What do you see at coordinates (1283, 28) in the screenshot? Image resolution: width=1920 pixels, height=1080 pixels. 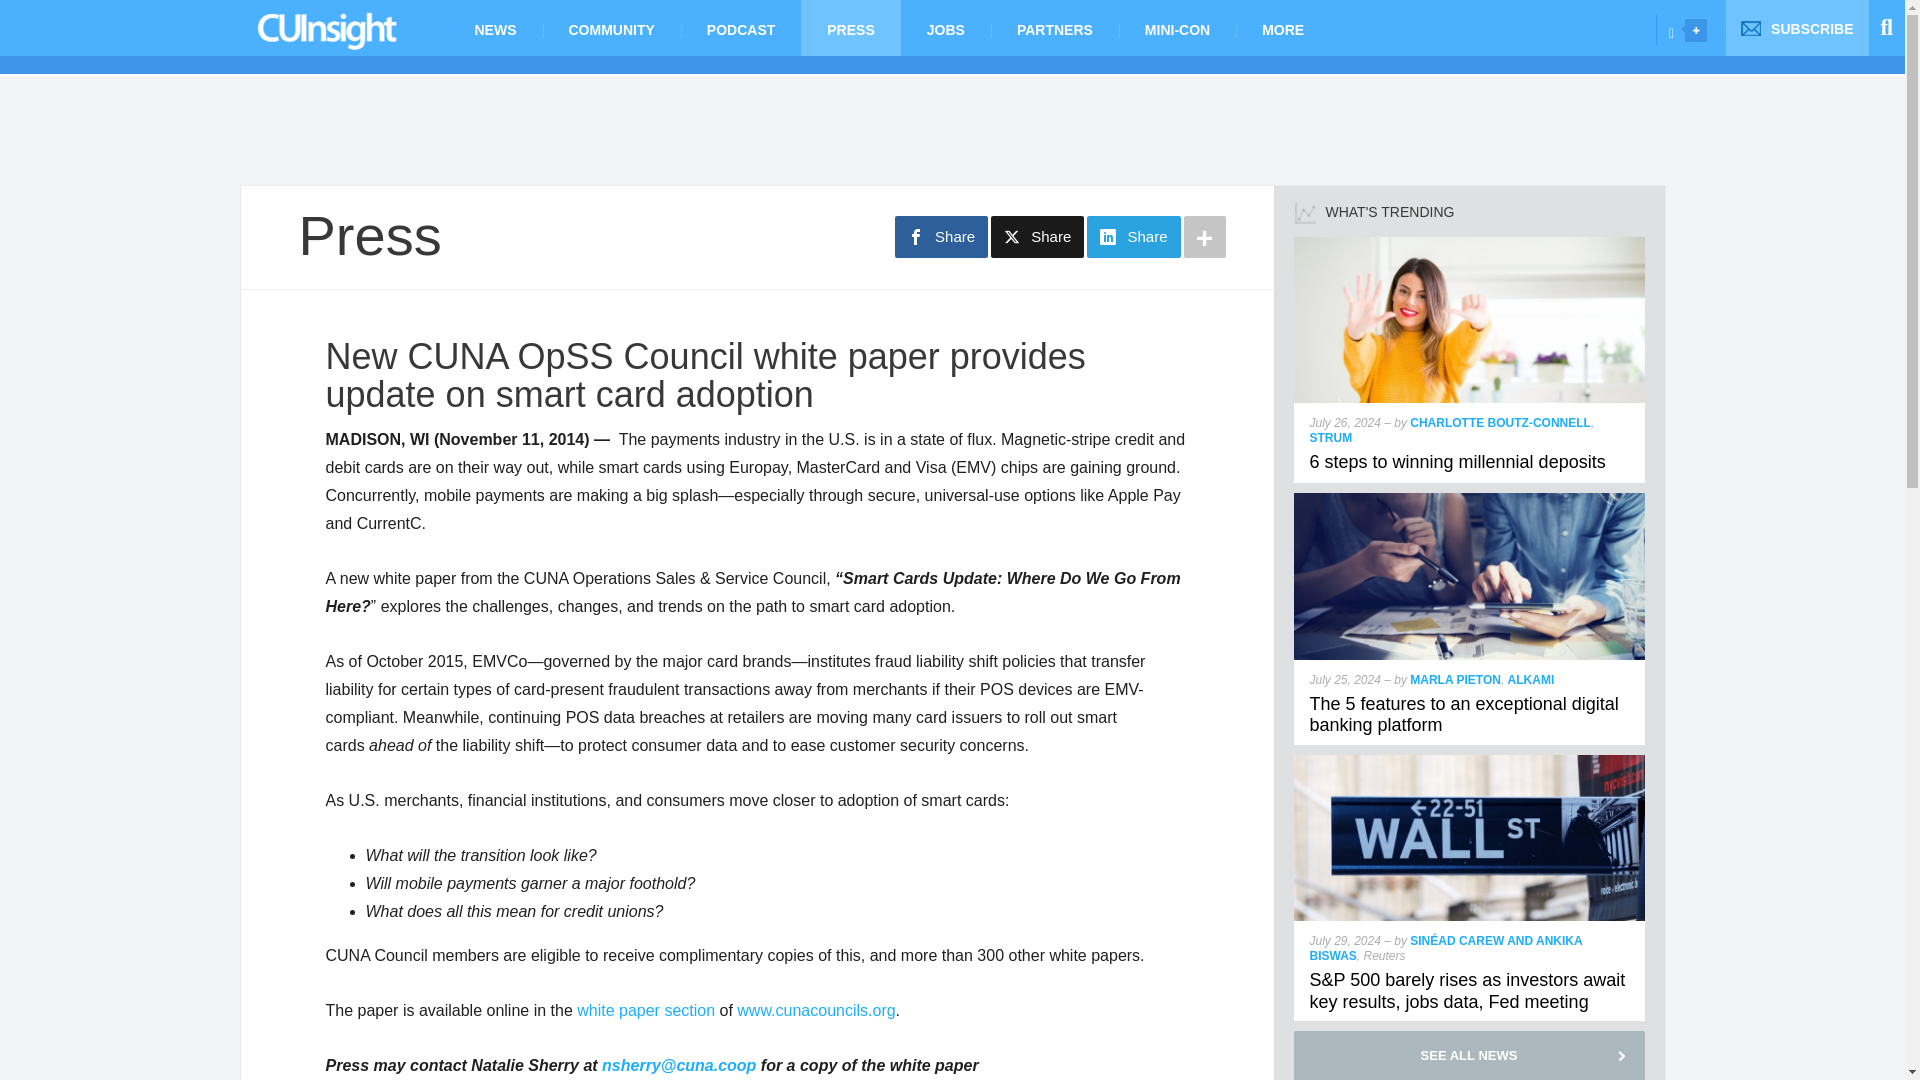 I see `MORE` at bounding box center [1283, 28].